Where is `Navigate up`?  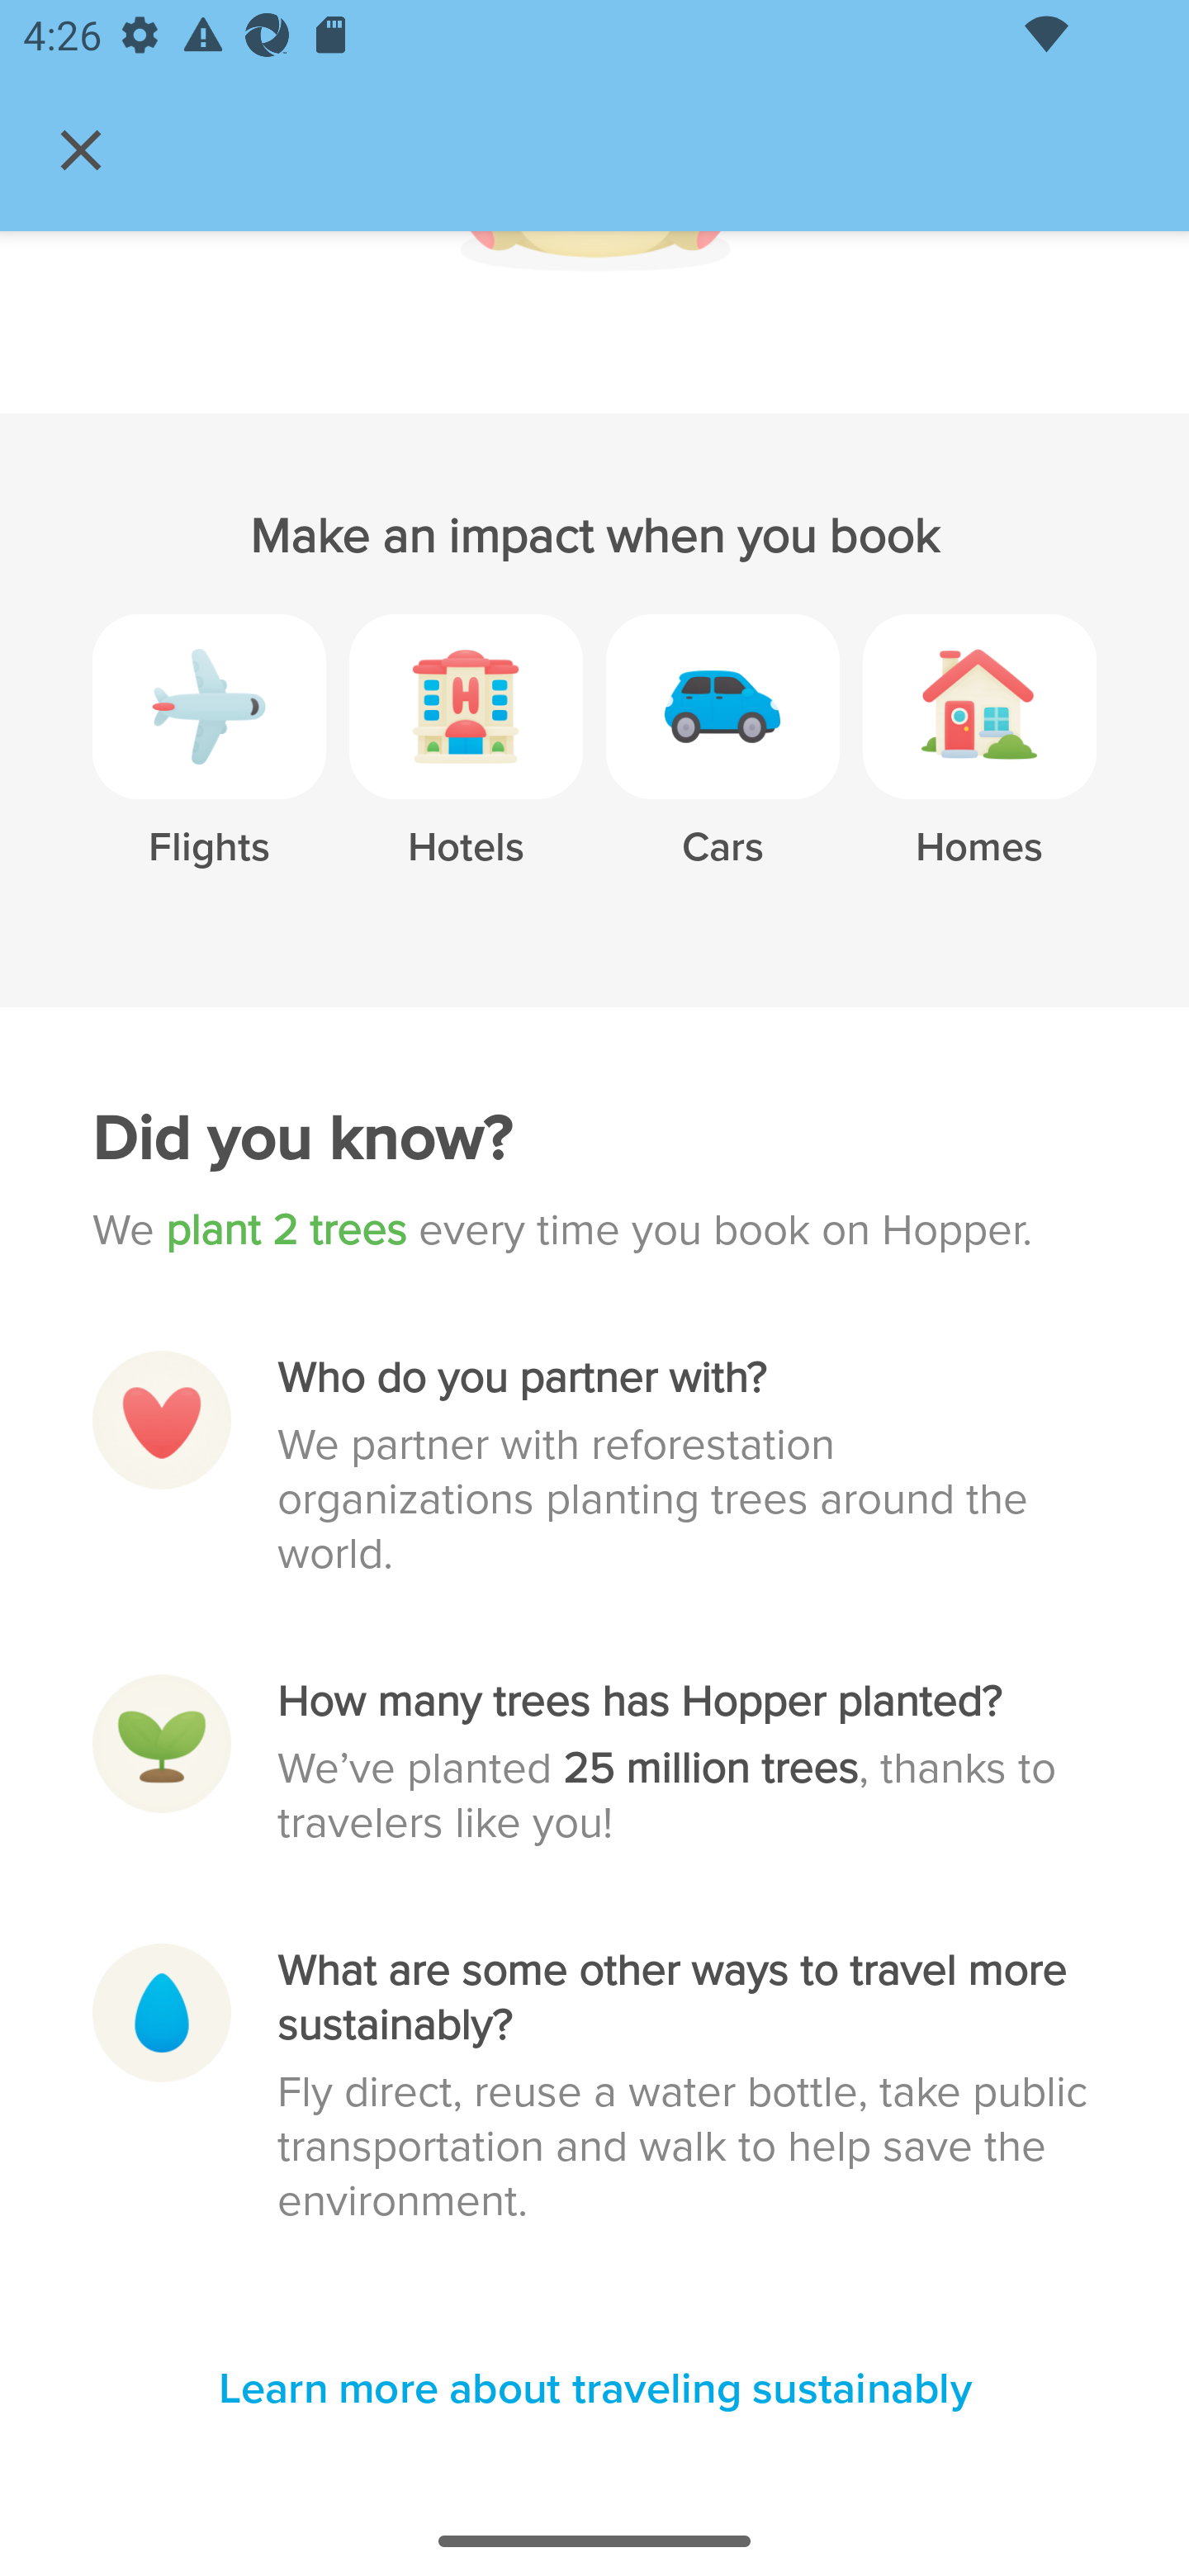 Navigate up is located at coordinates (81, 150).